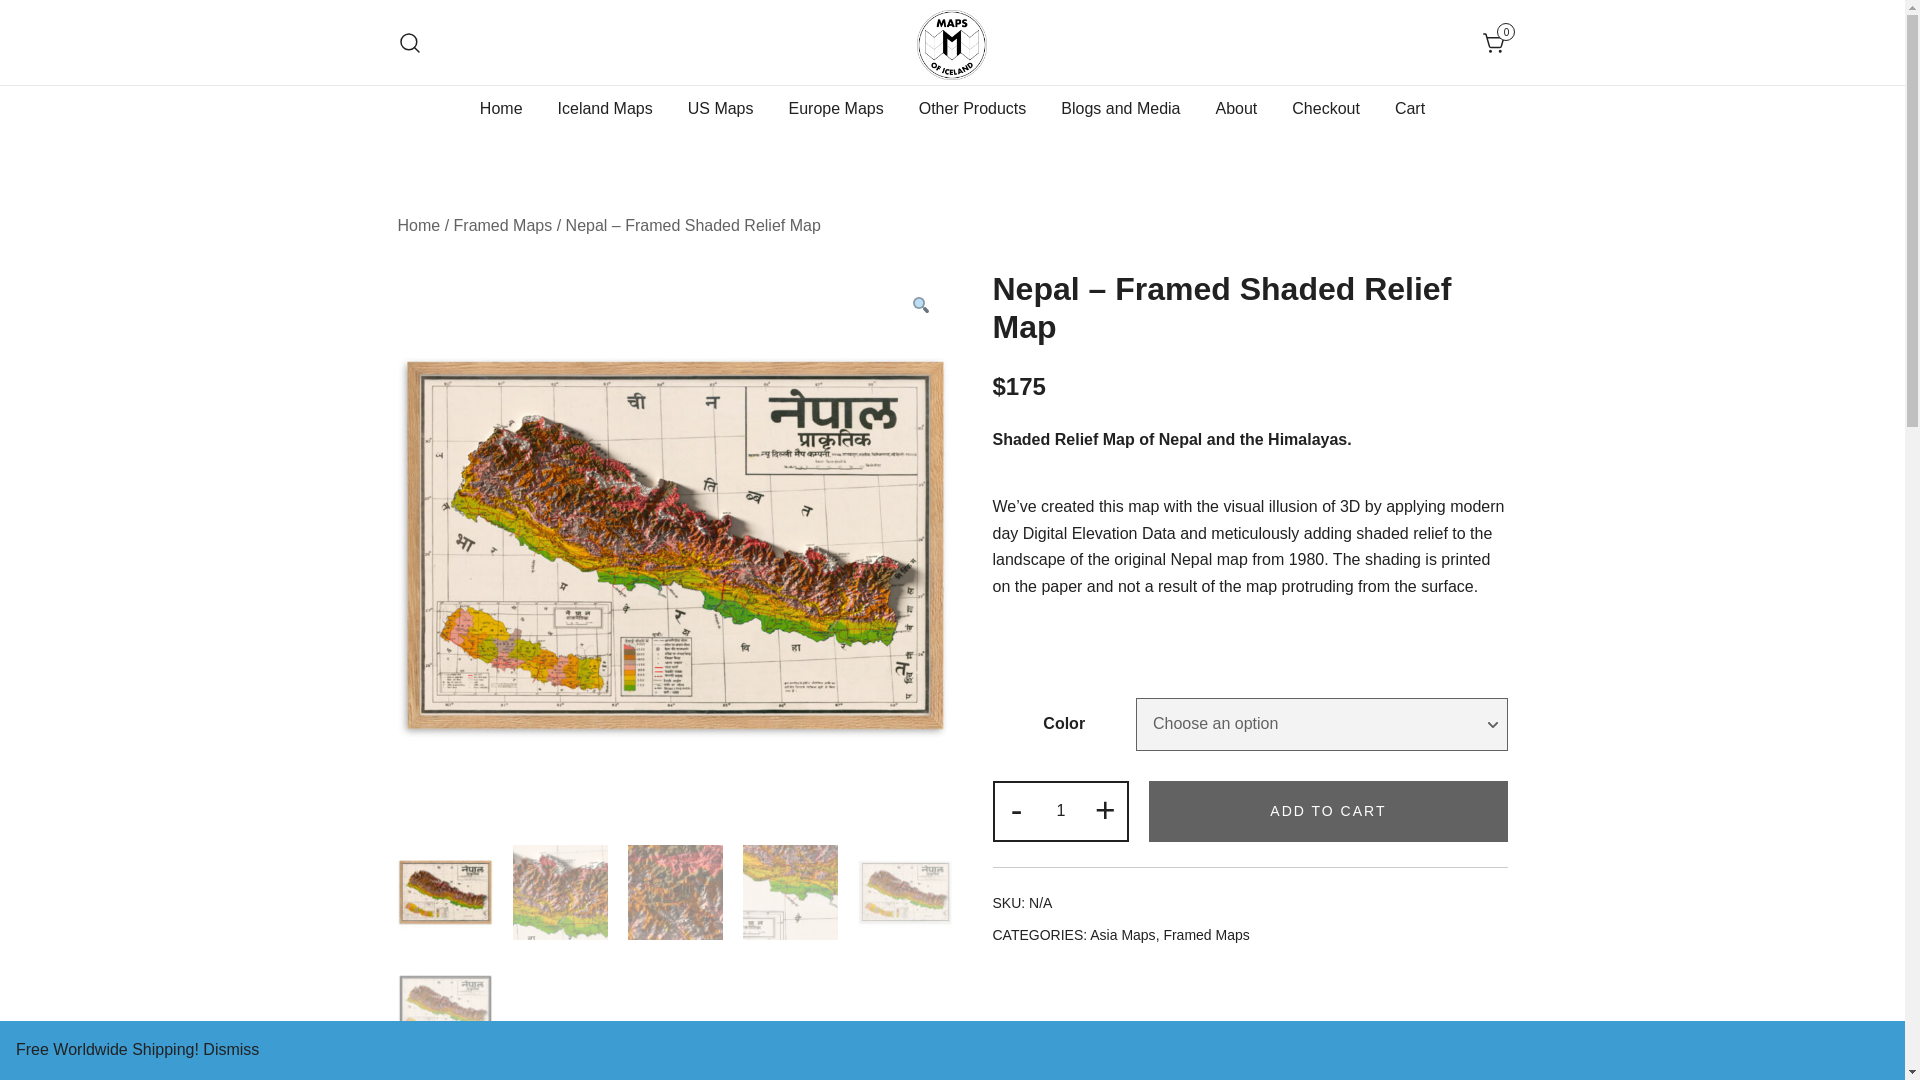 The image size is (1920, 1080). I want to click on About, so click(1236, 109).